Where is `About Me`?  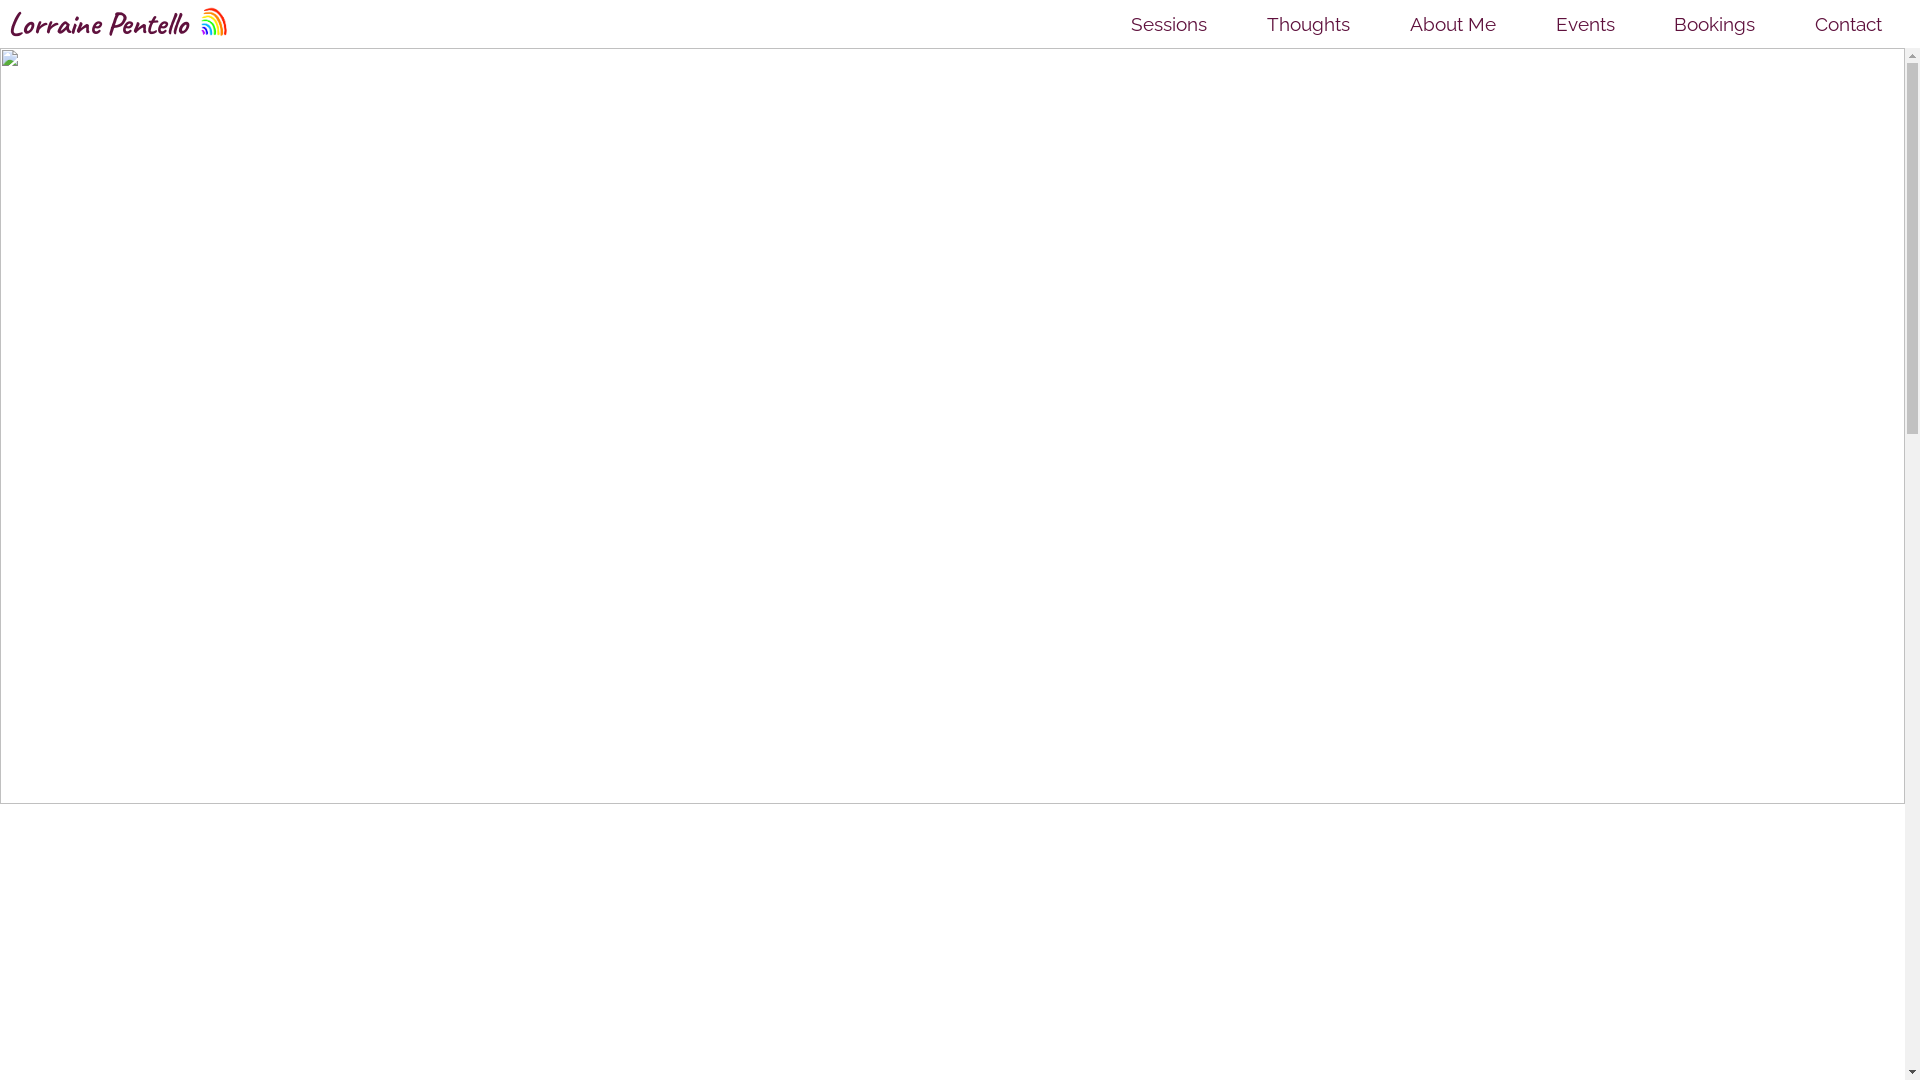
About Me is located at coordinates (1453, 24).